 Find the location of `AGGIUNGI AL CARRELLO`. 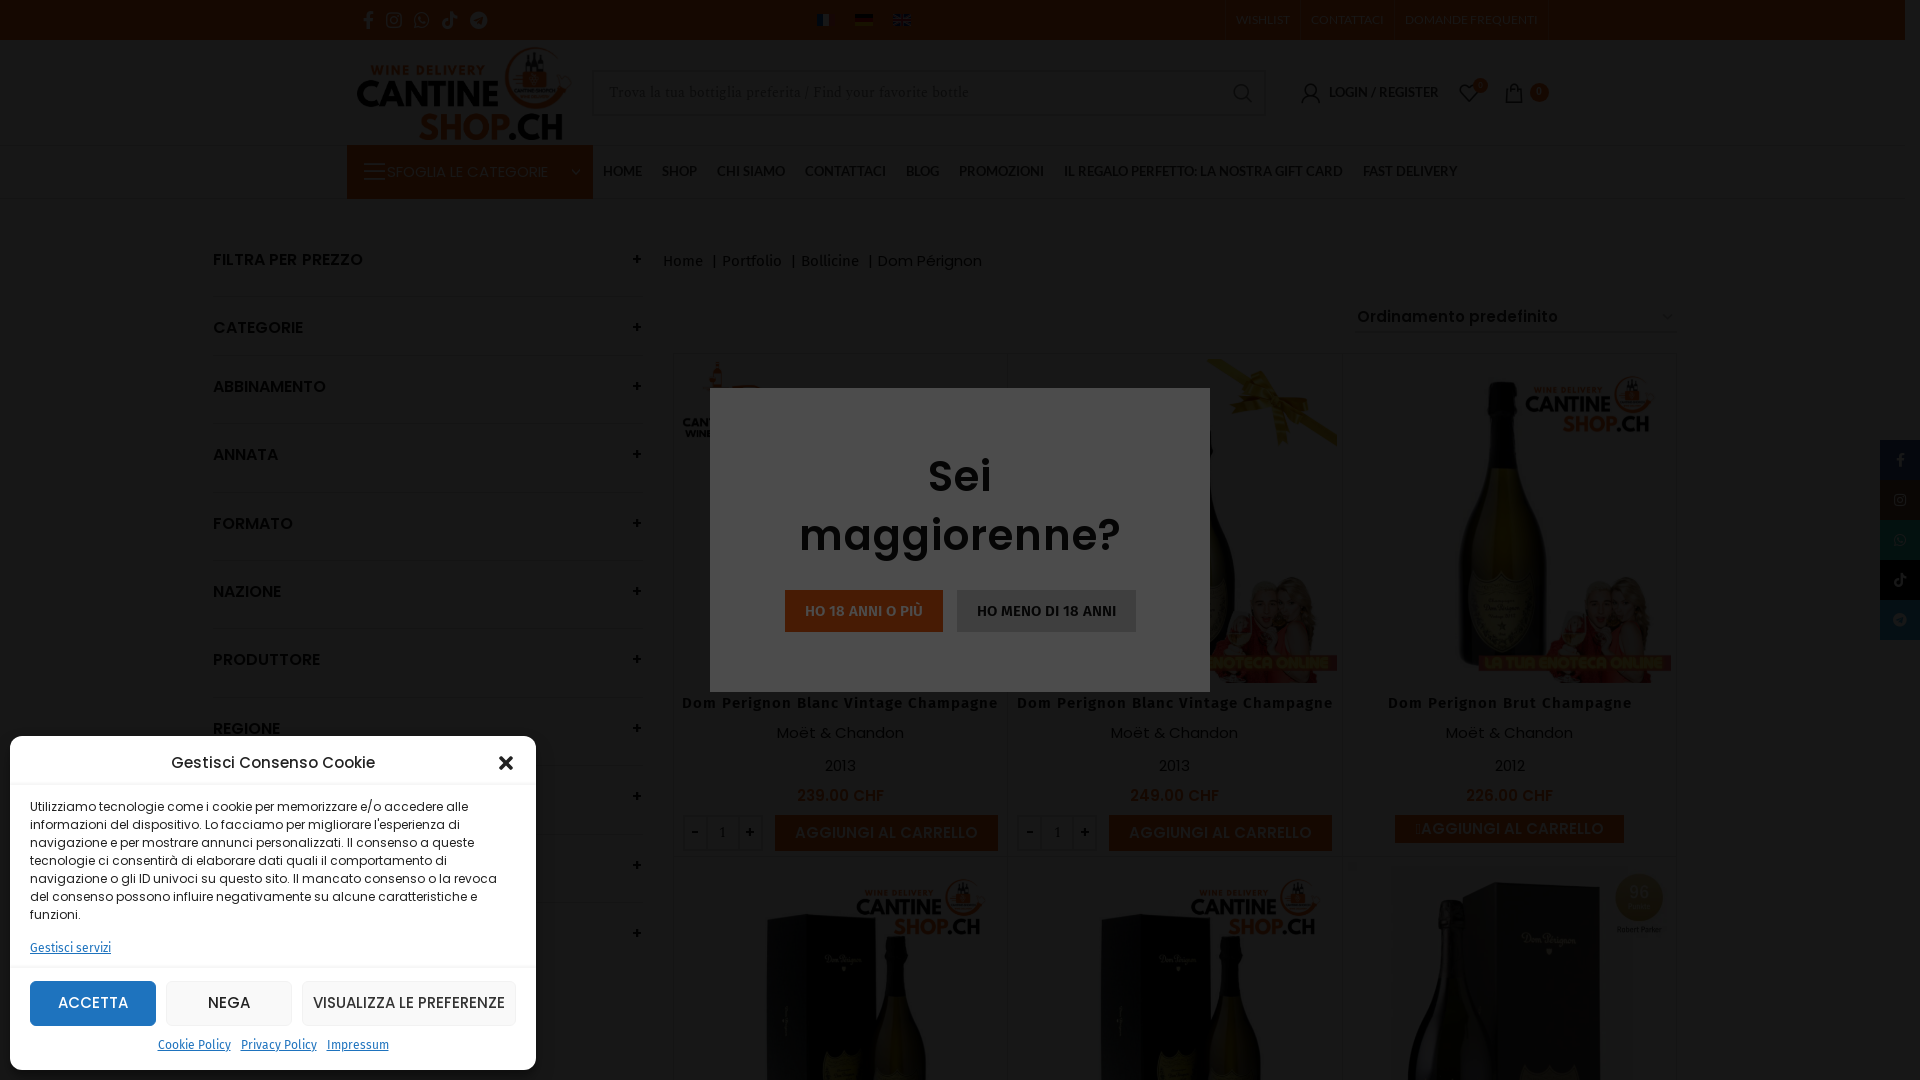

AGGIUNGI AL CARRELLO is located at coordinates (886, 833).